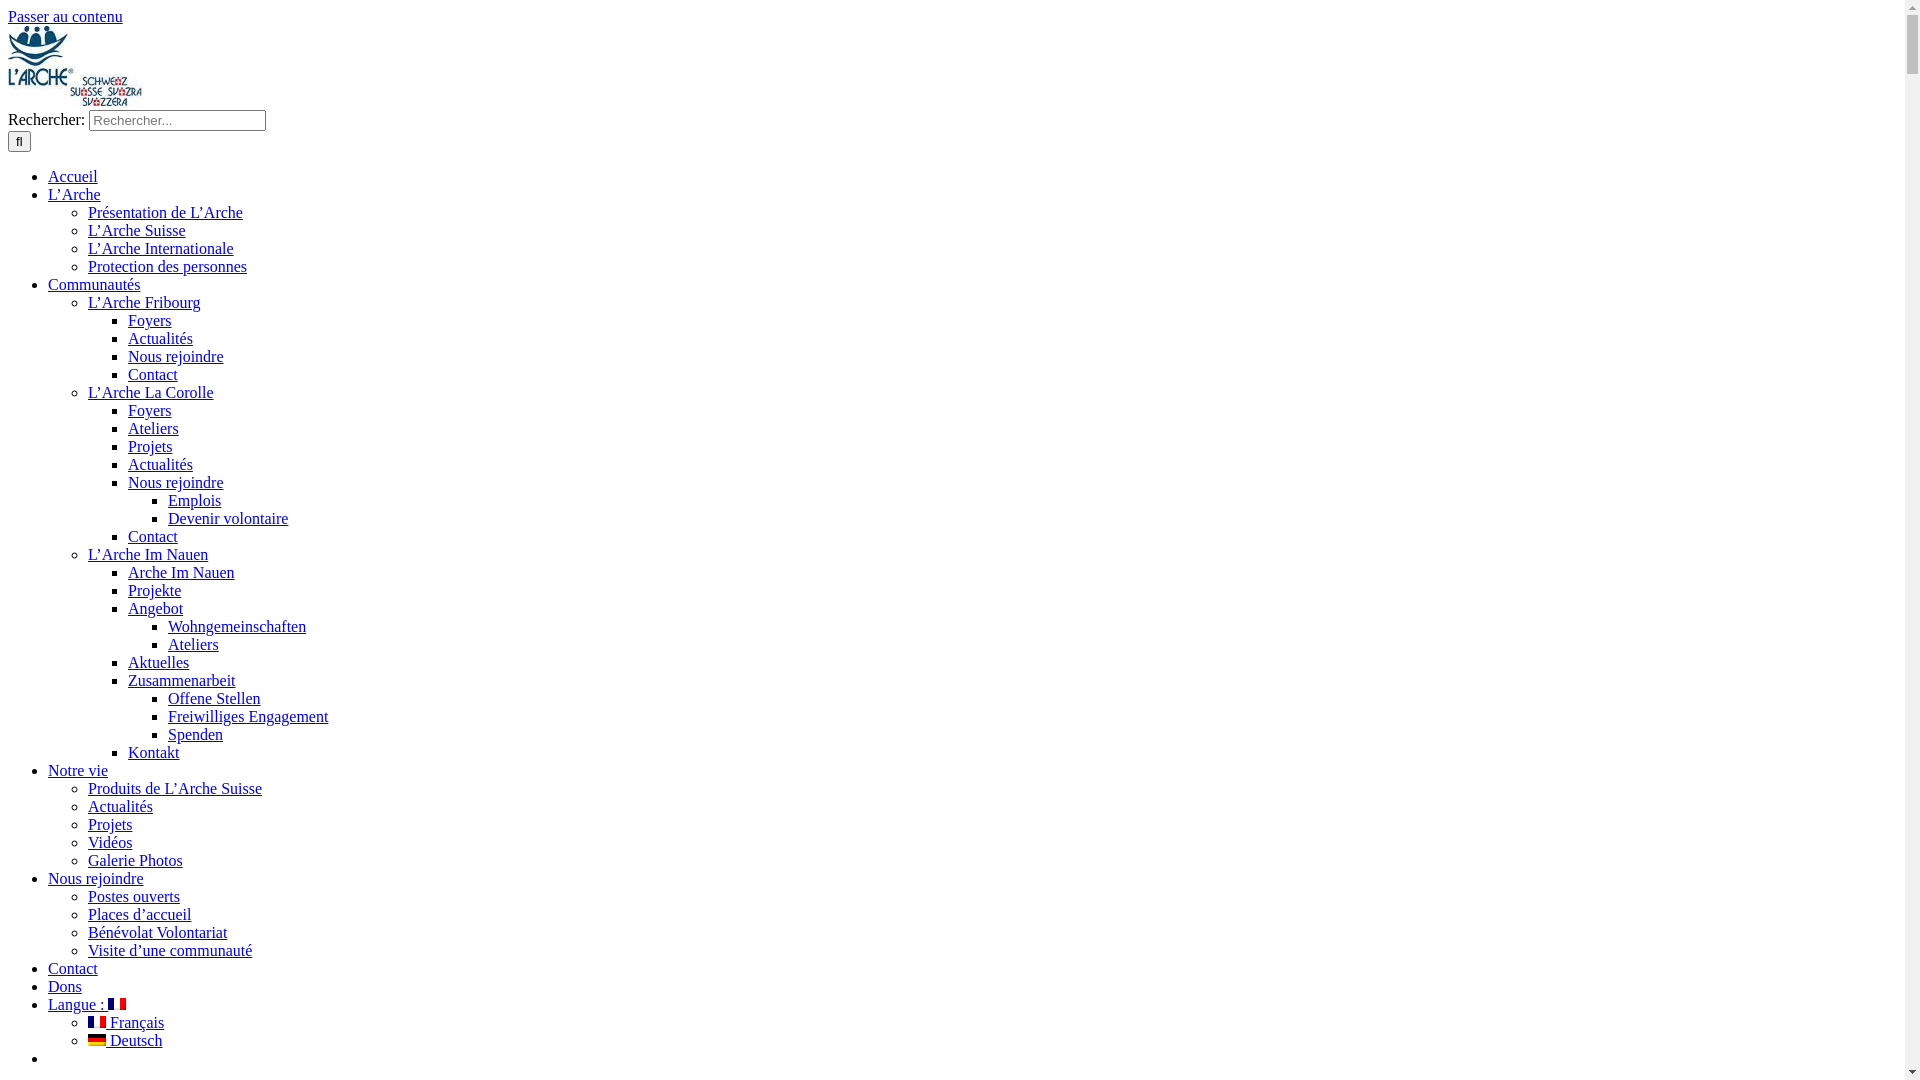  Describe the element at coordinates (125, 1040) in the screenshot. I see ` Deutsch` at that location.